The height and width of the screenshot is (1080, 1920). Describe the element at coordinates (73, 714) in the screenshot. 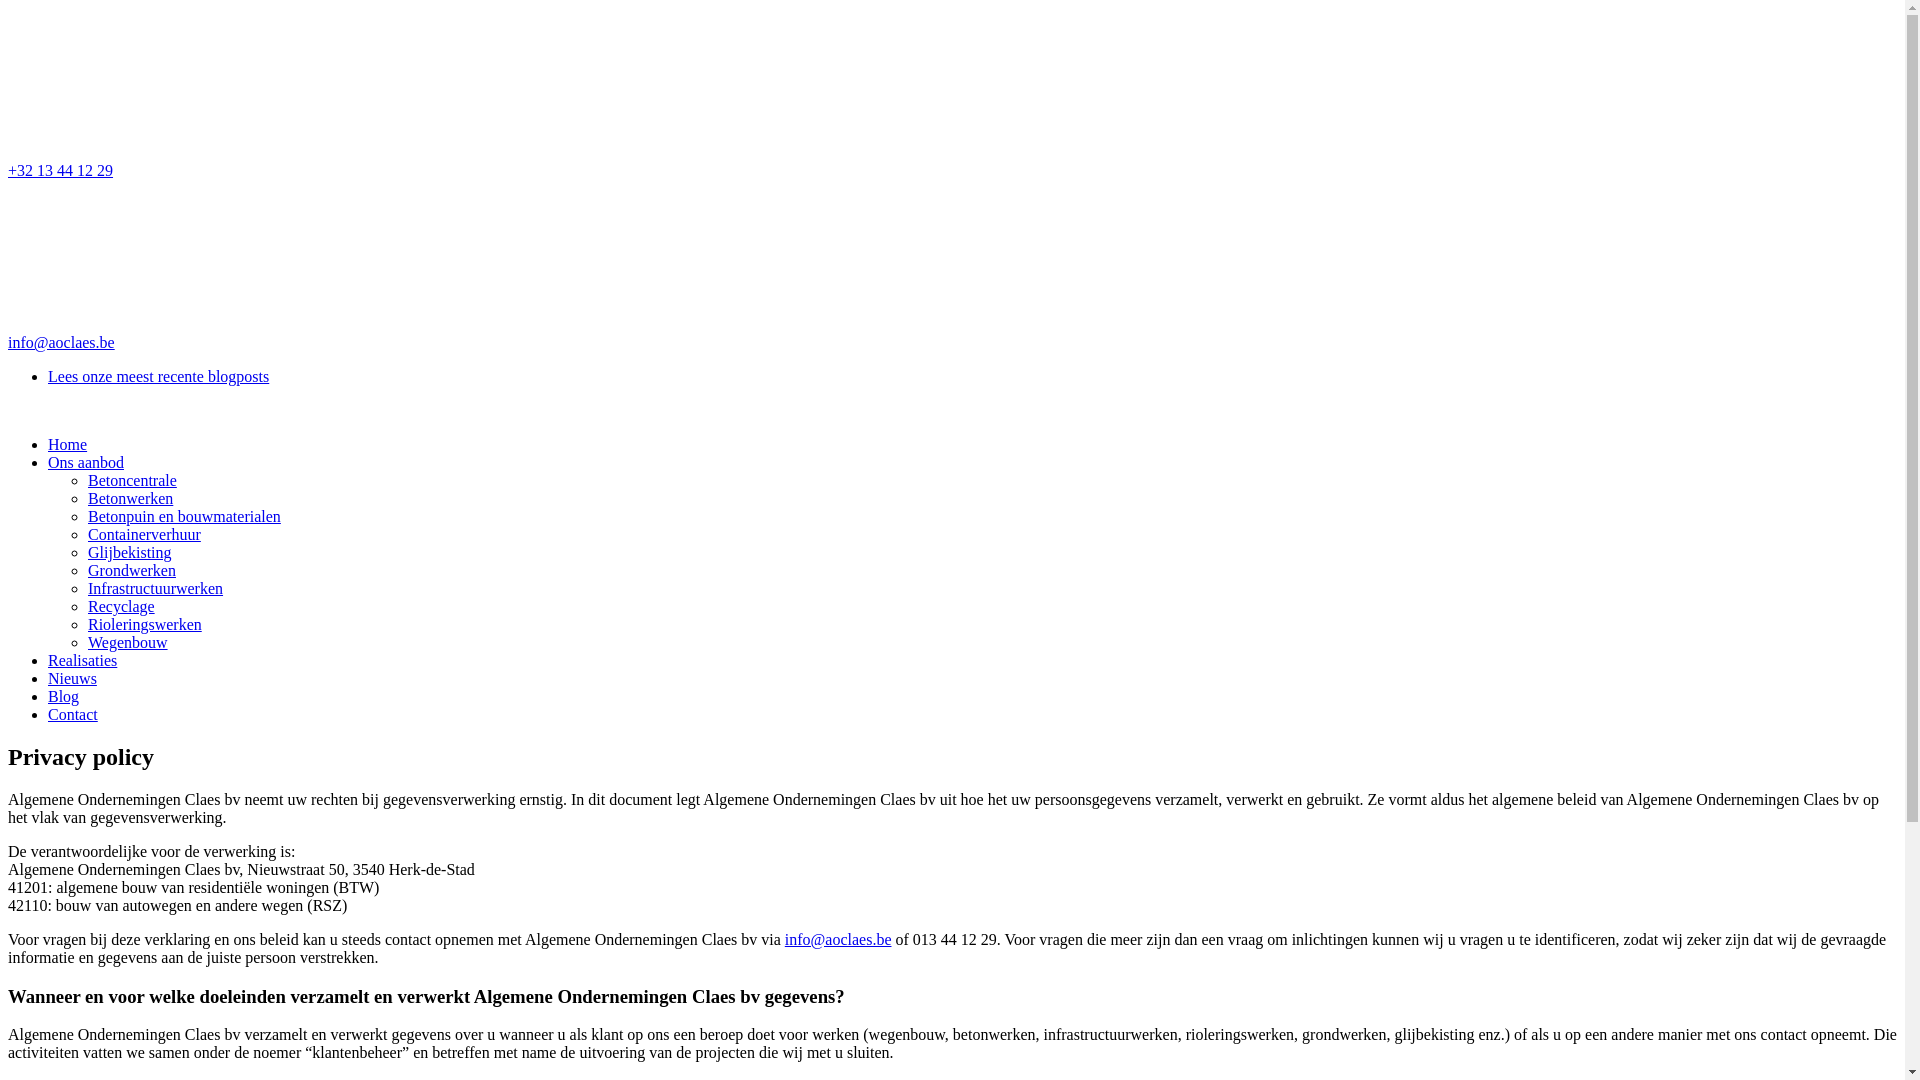

I see `Contact` at that location.